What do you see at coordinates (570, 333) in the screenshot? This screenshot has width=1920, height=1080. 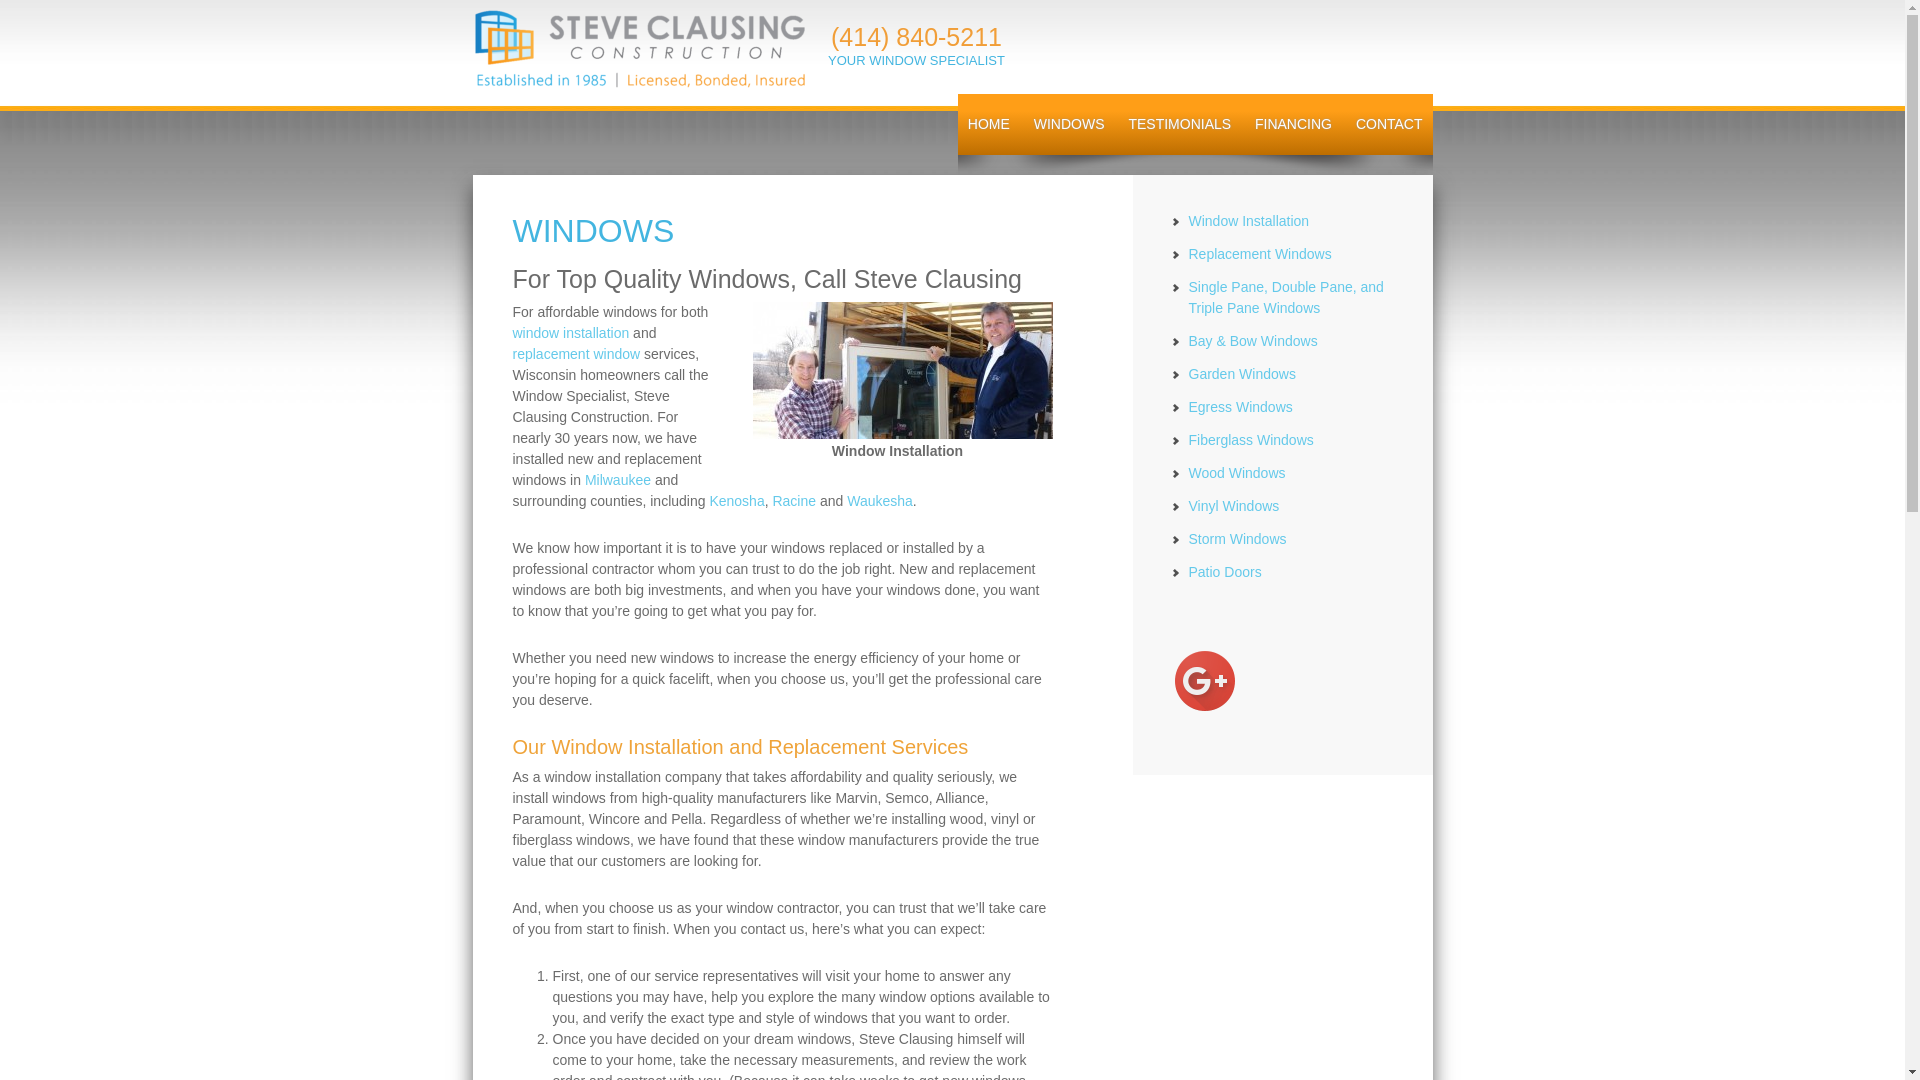 I see `window installation` at bounding box center [570, 333].